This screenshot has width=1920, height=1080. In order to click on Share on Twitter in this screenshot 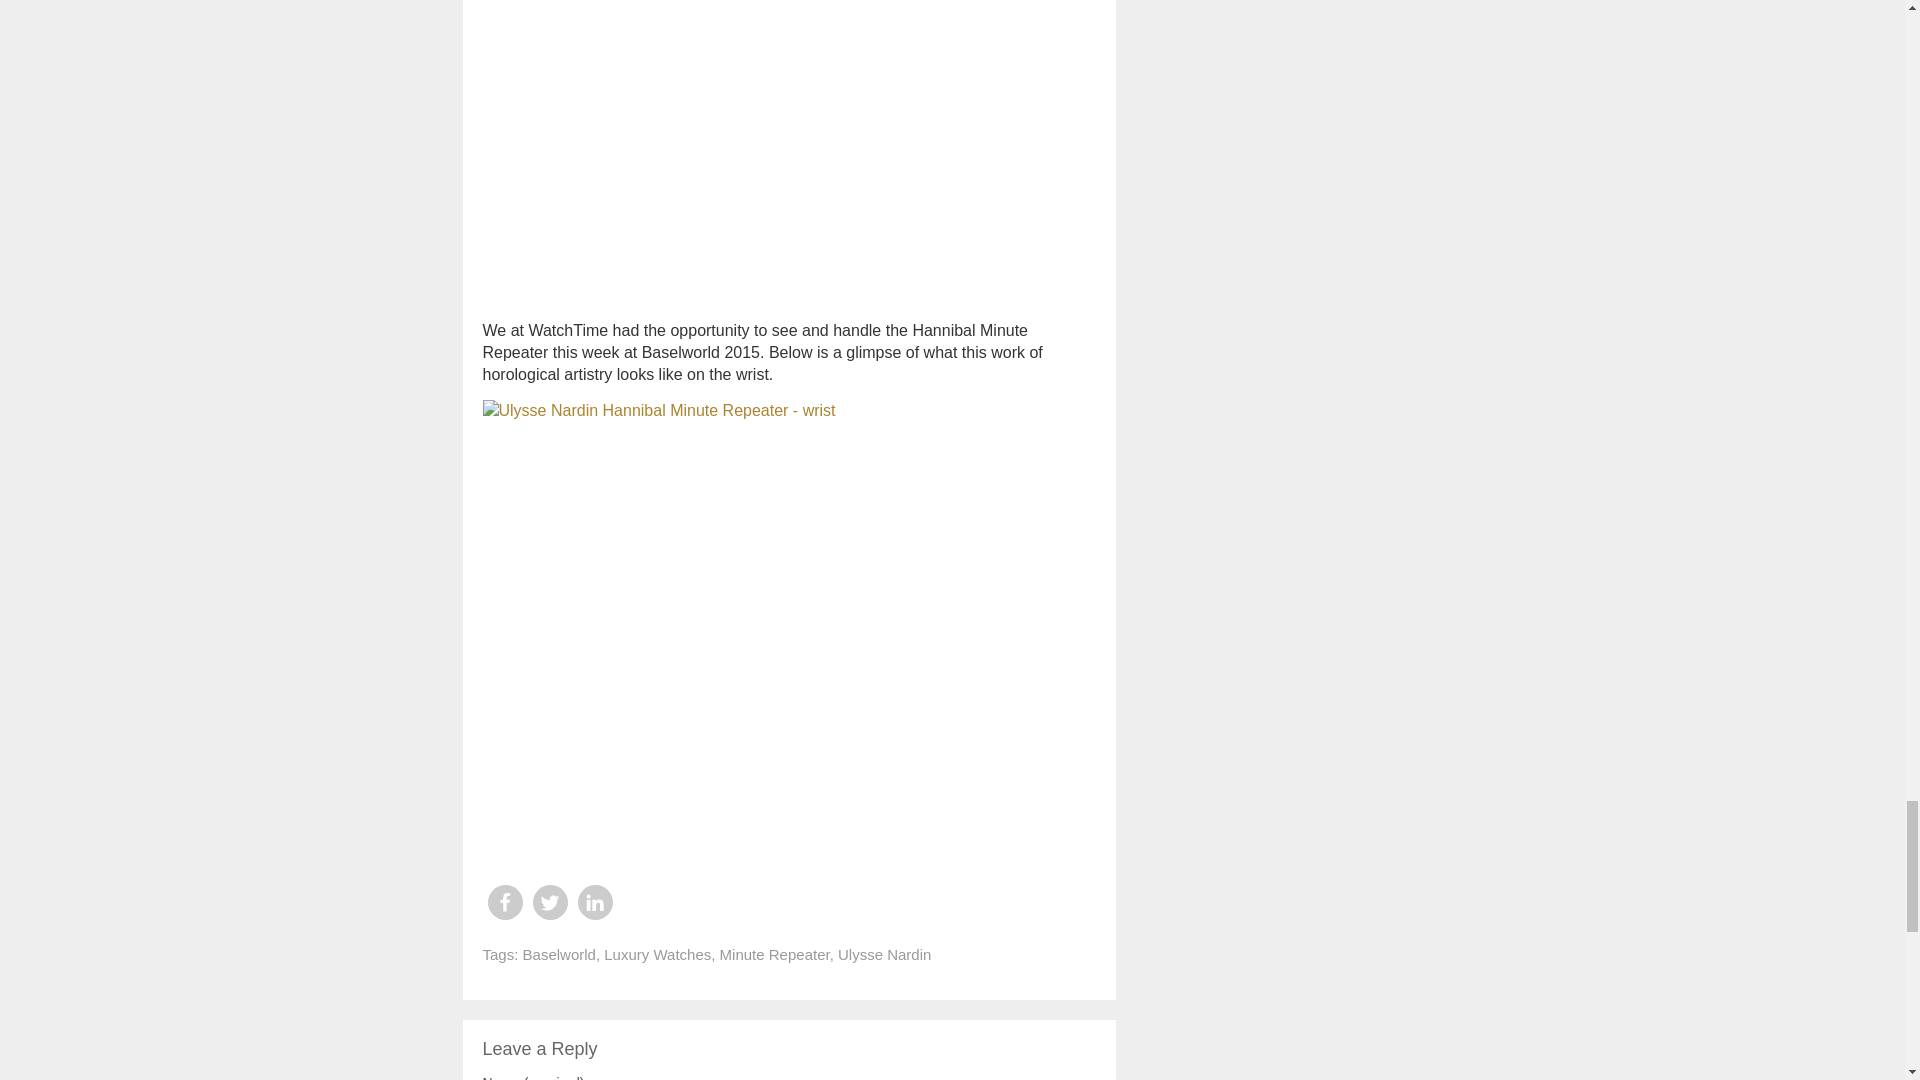, I will do `click(548, 902)`.